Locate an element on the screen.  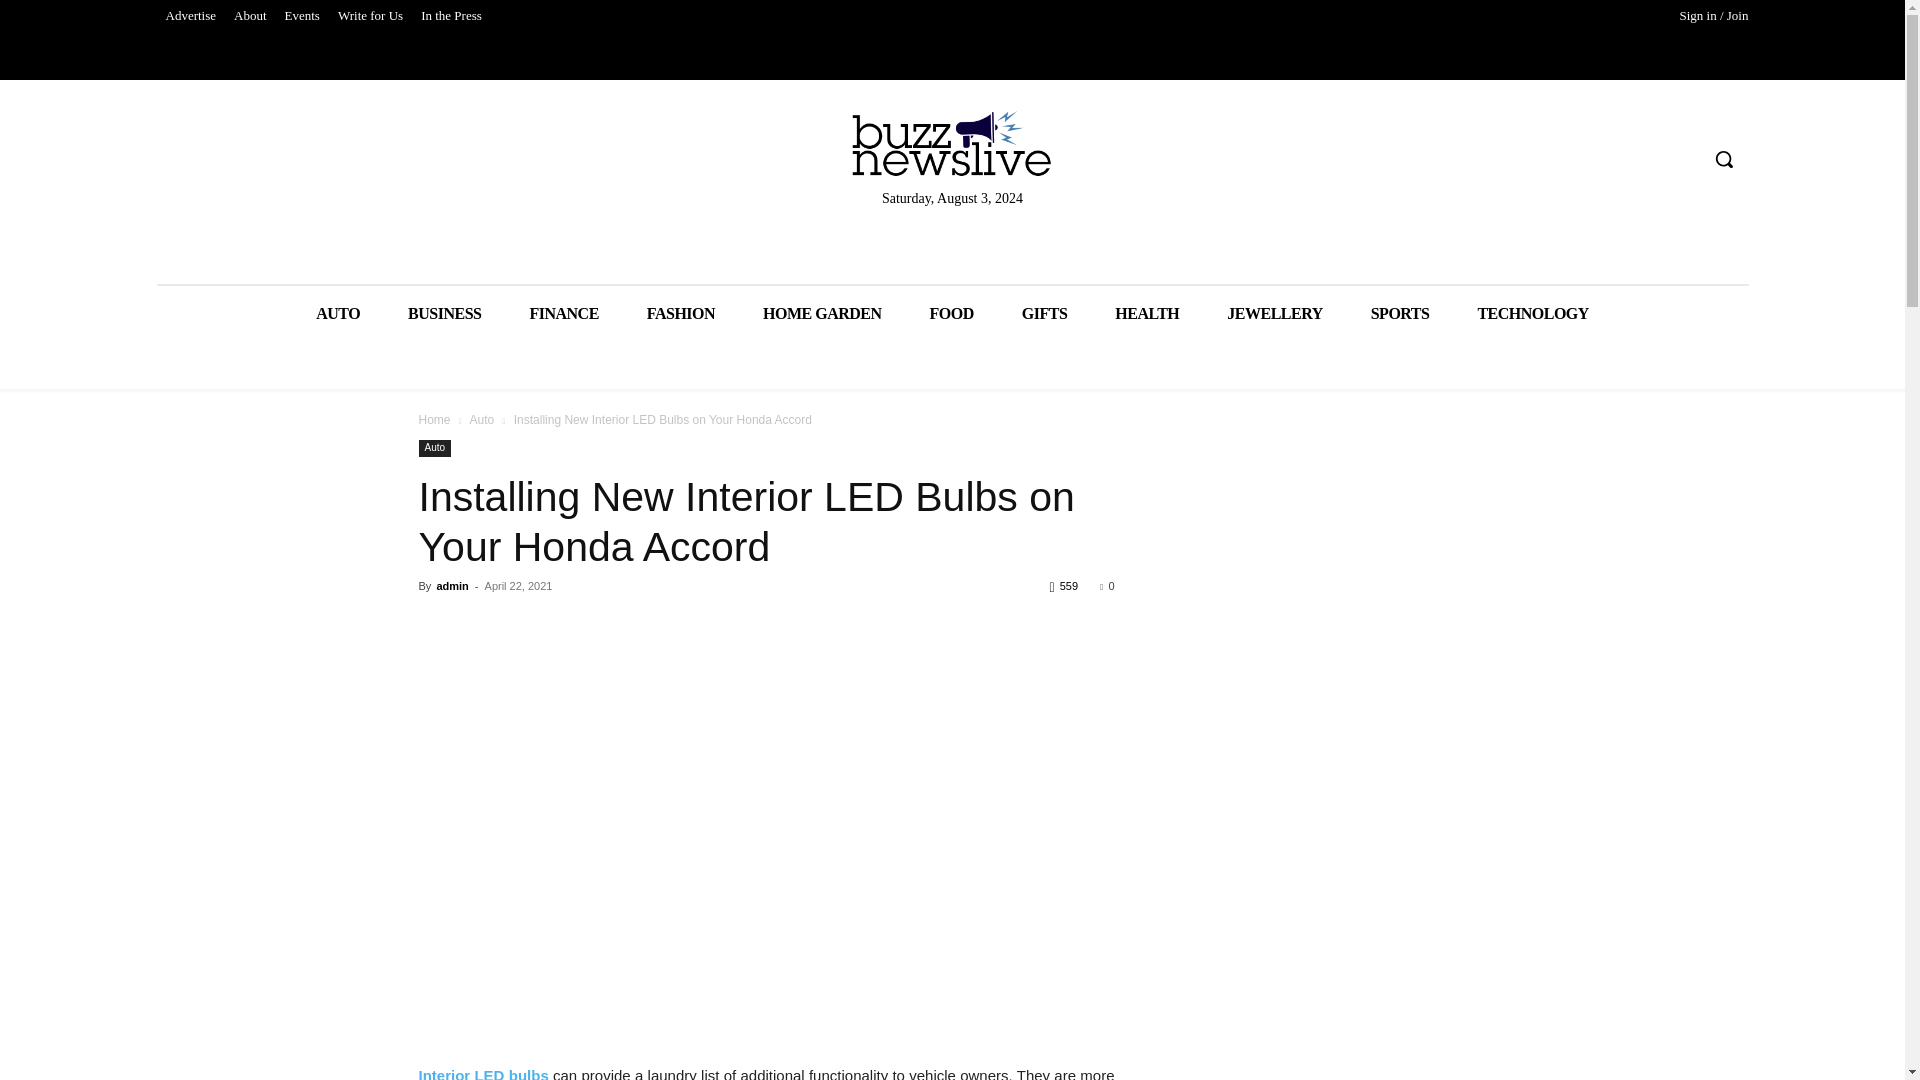
BUSINESS is located at coordinates (444, 314).